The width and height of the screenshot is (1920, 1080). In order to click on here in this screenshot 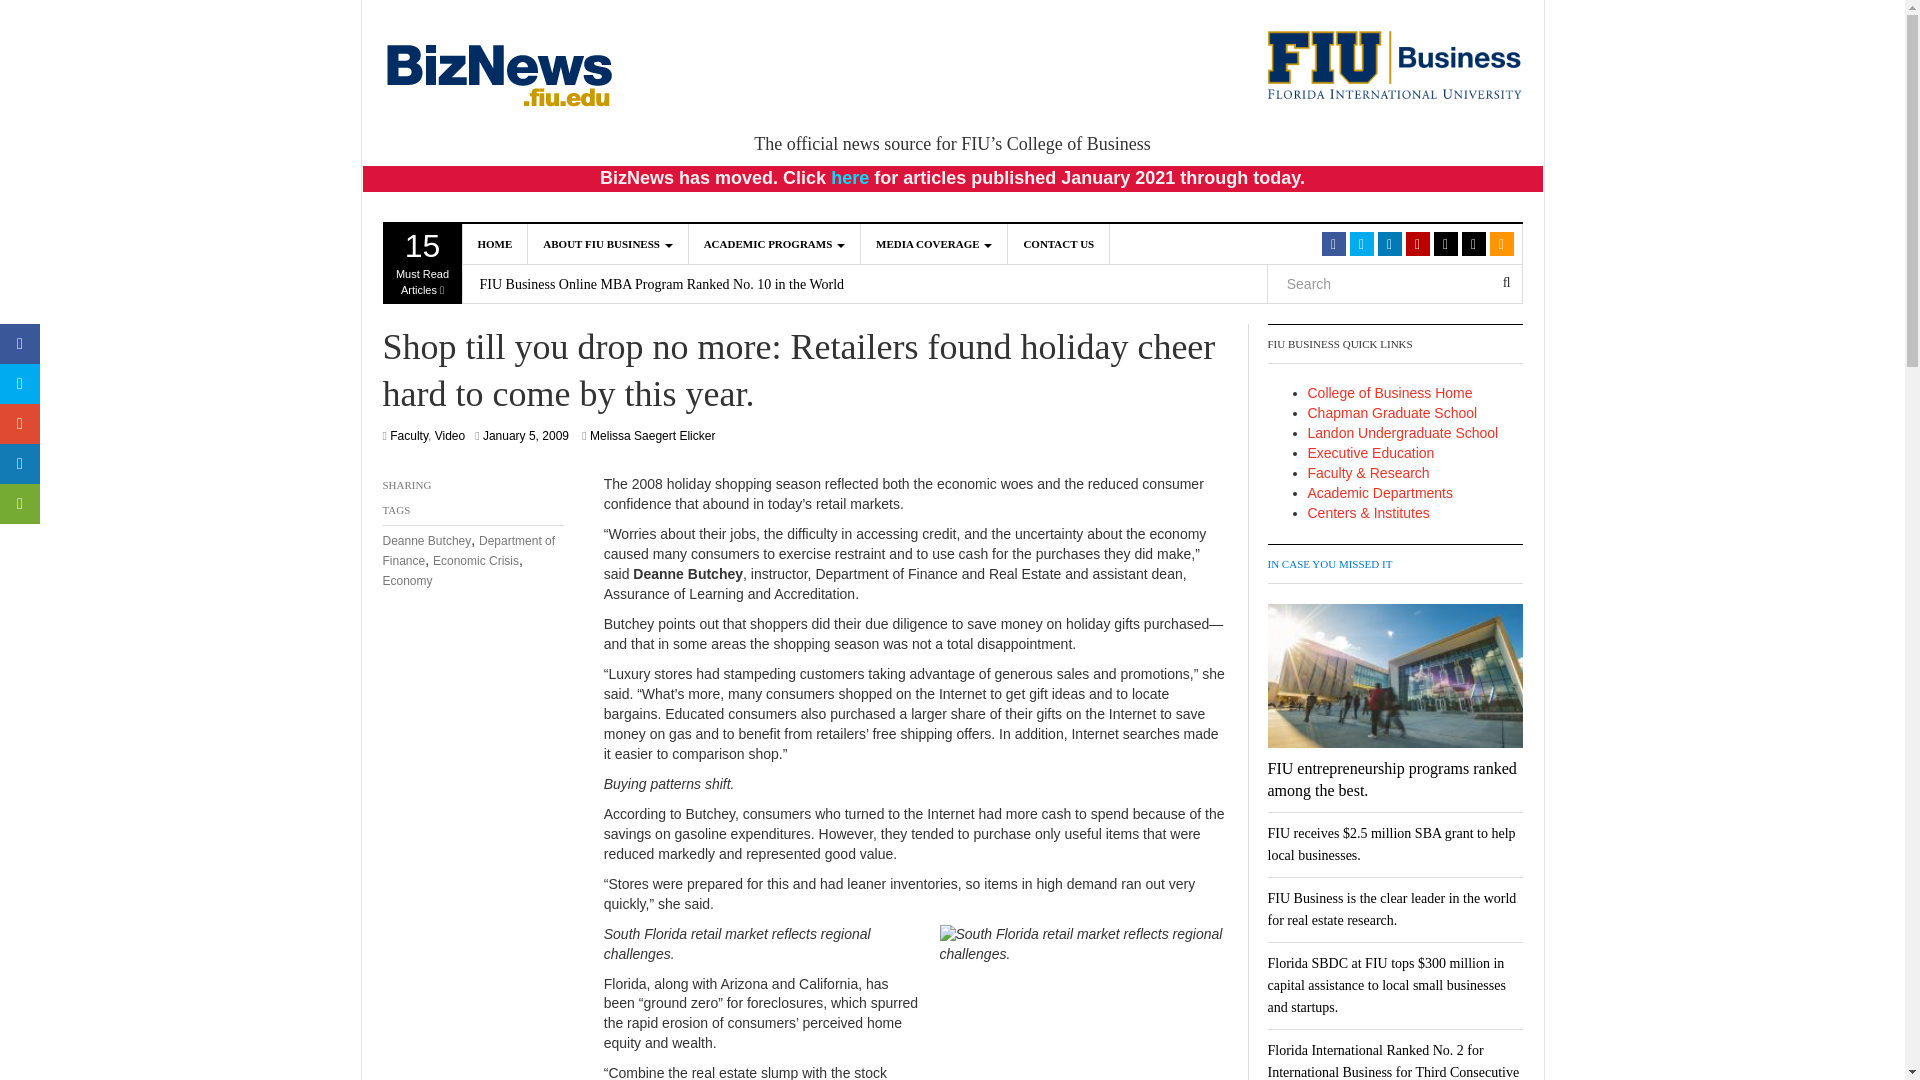, I will do `click(774, 243)`.